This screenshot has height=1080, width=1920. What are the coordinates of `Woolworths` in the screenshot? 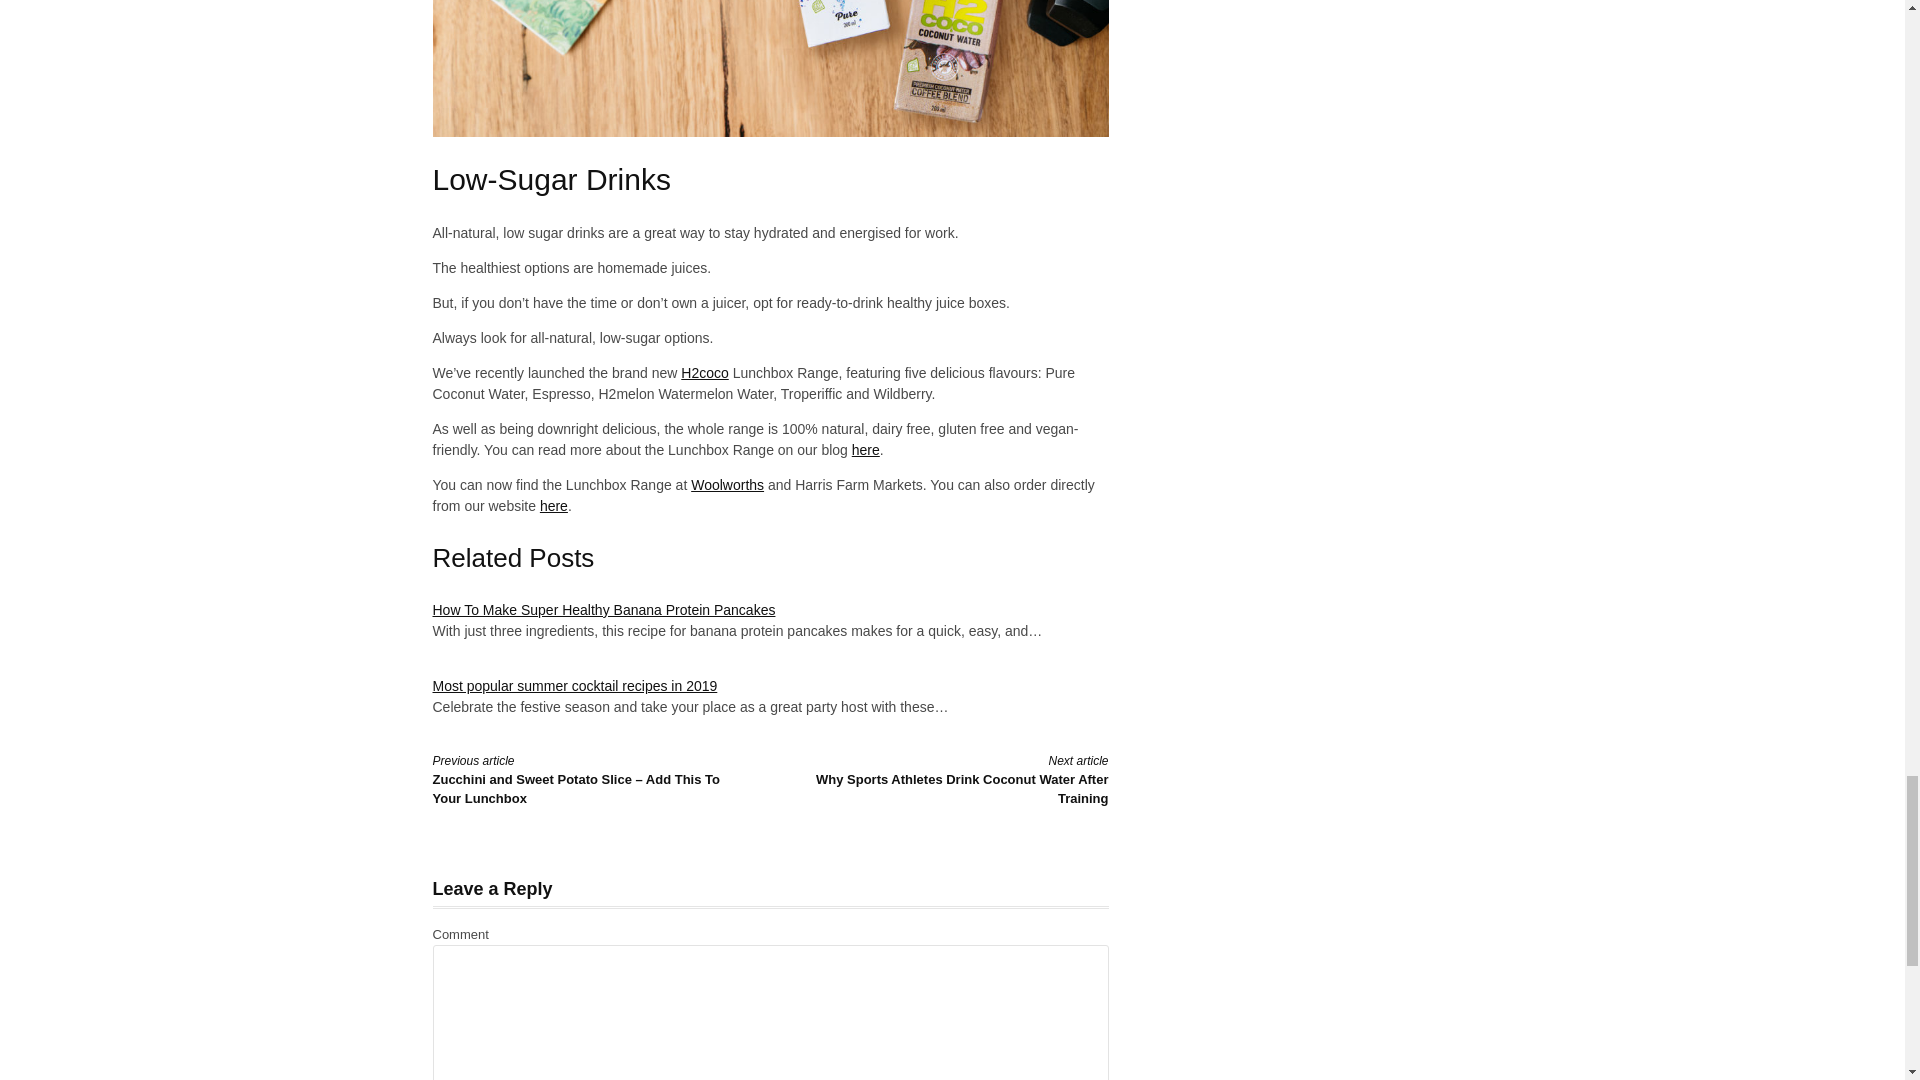 It's located at (728, 484).